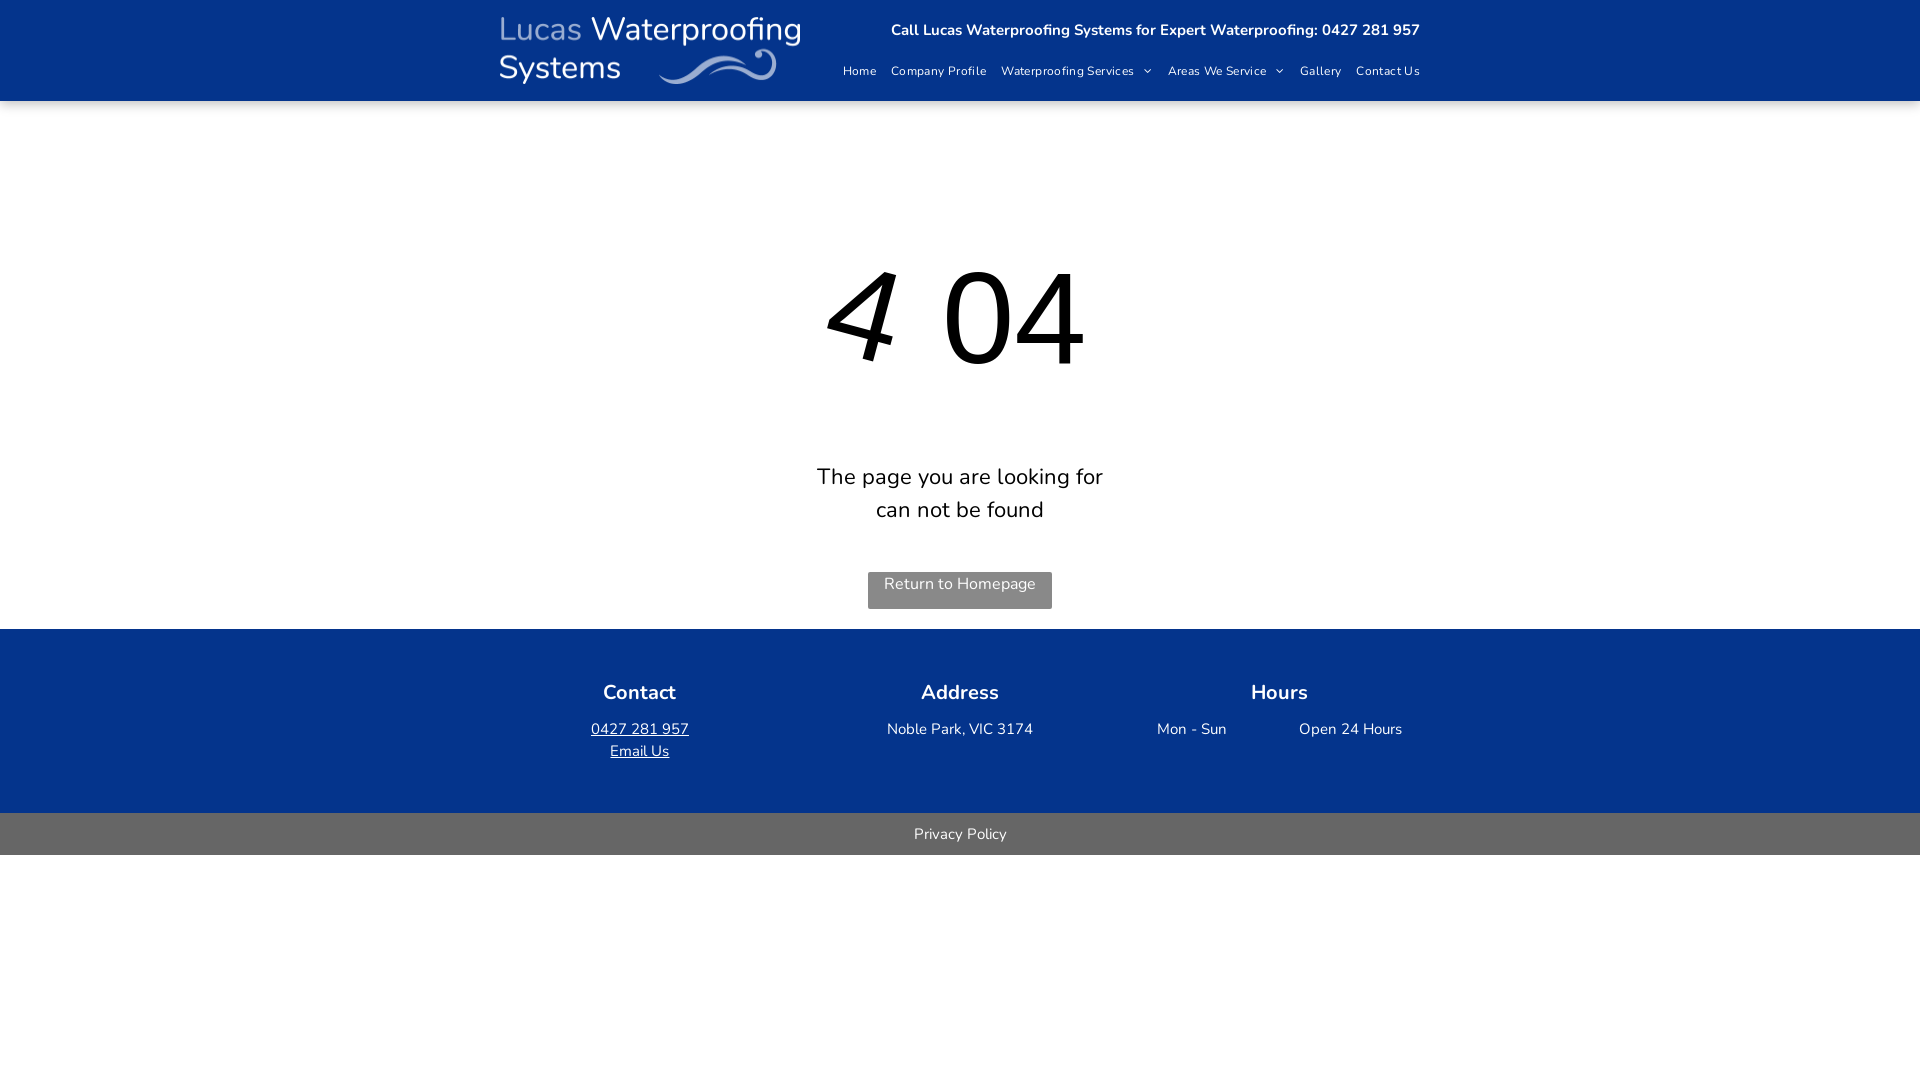  What do you see at coordinates (1314, 72) in the screenshot?
I see `Gallery` at bounding box center [1314, 72].